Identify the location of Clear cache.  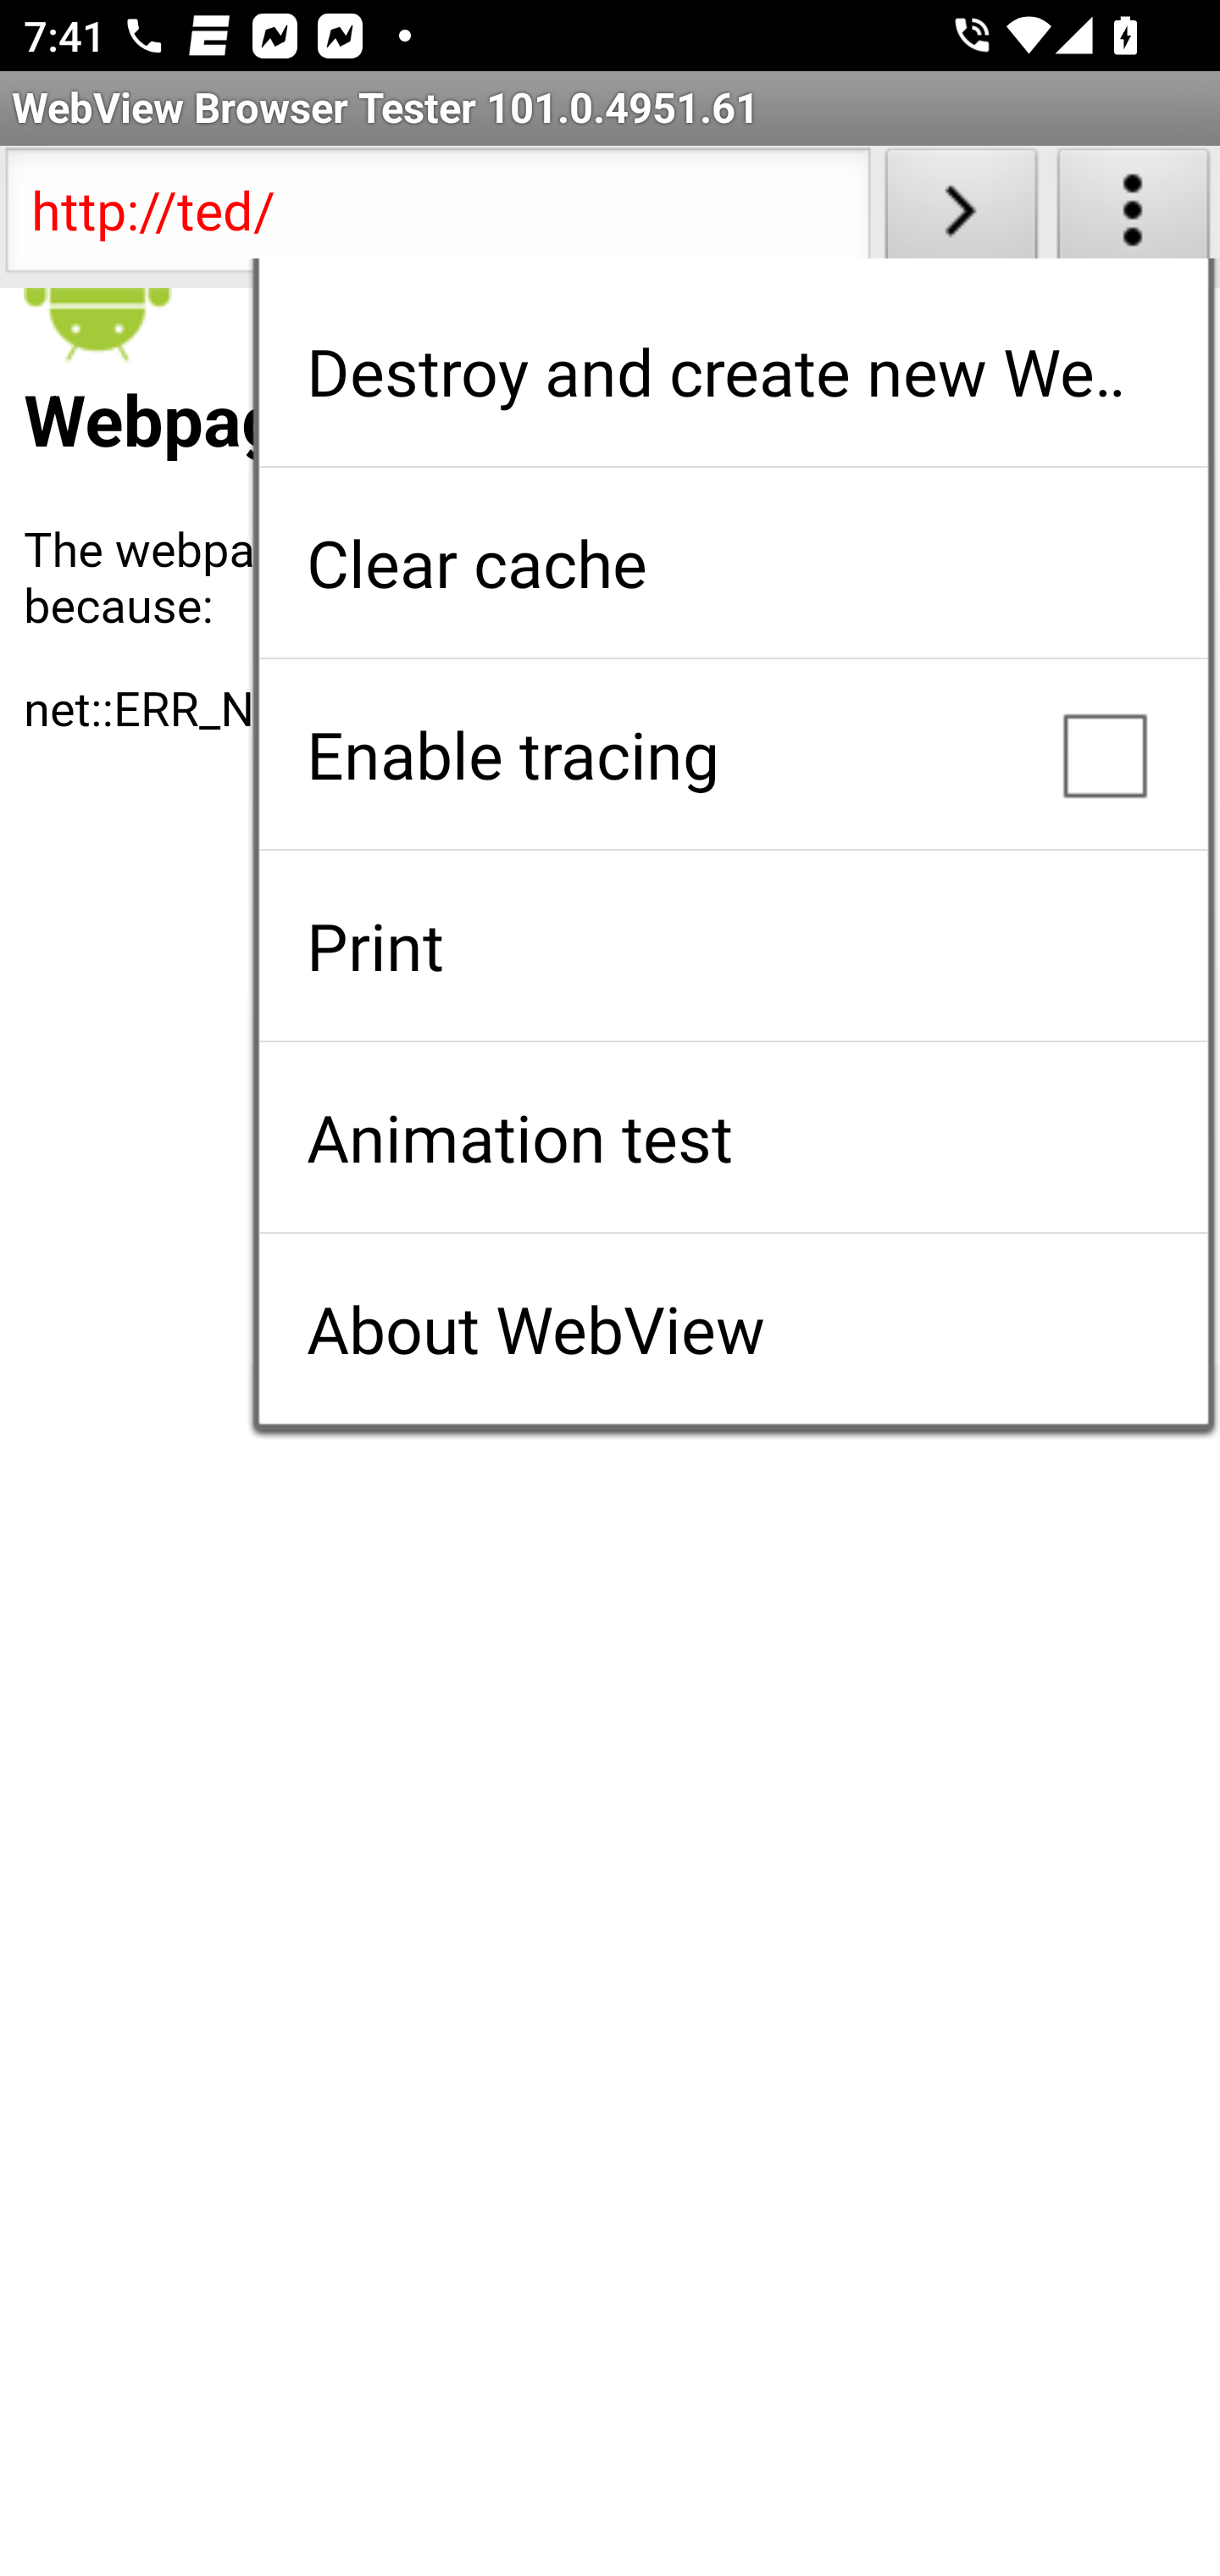
(733, 563).